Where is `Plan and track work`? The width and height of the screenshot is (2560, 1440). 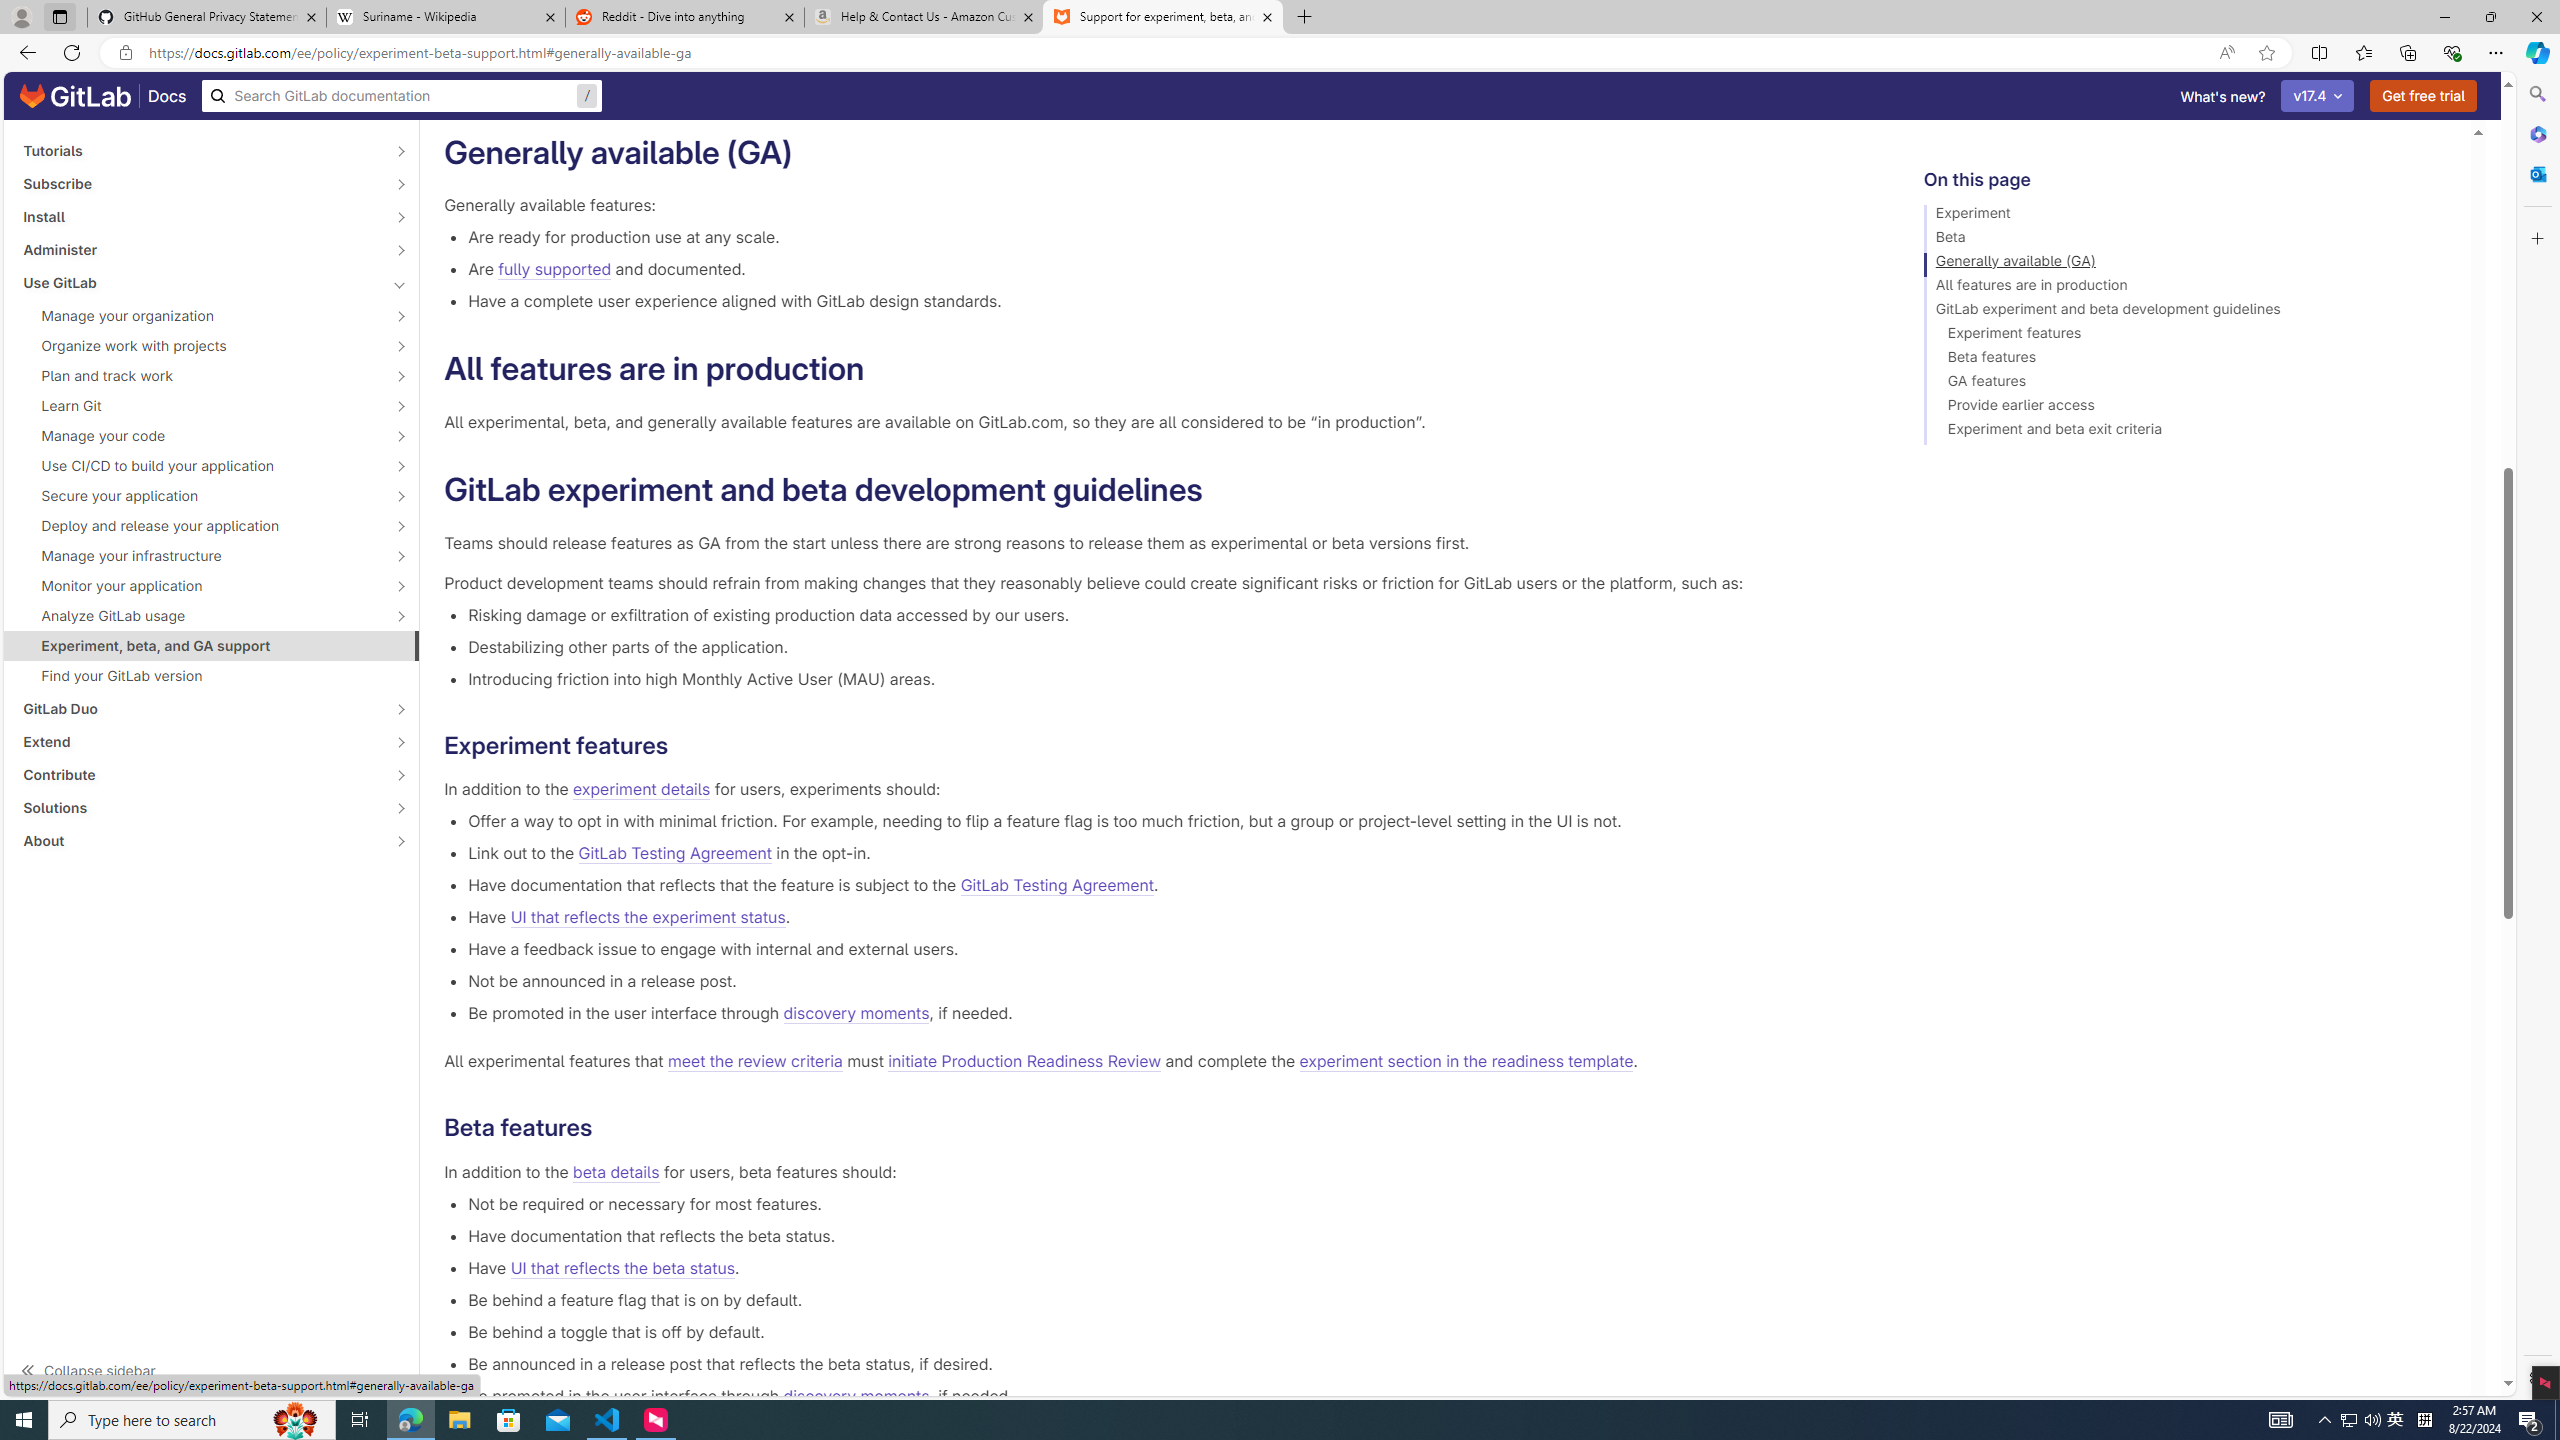 Plan and track work is located at coordinates (200, 376).